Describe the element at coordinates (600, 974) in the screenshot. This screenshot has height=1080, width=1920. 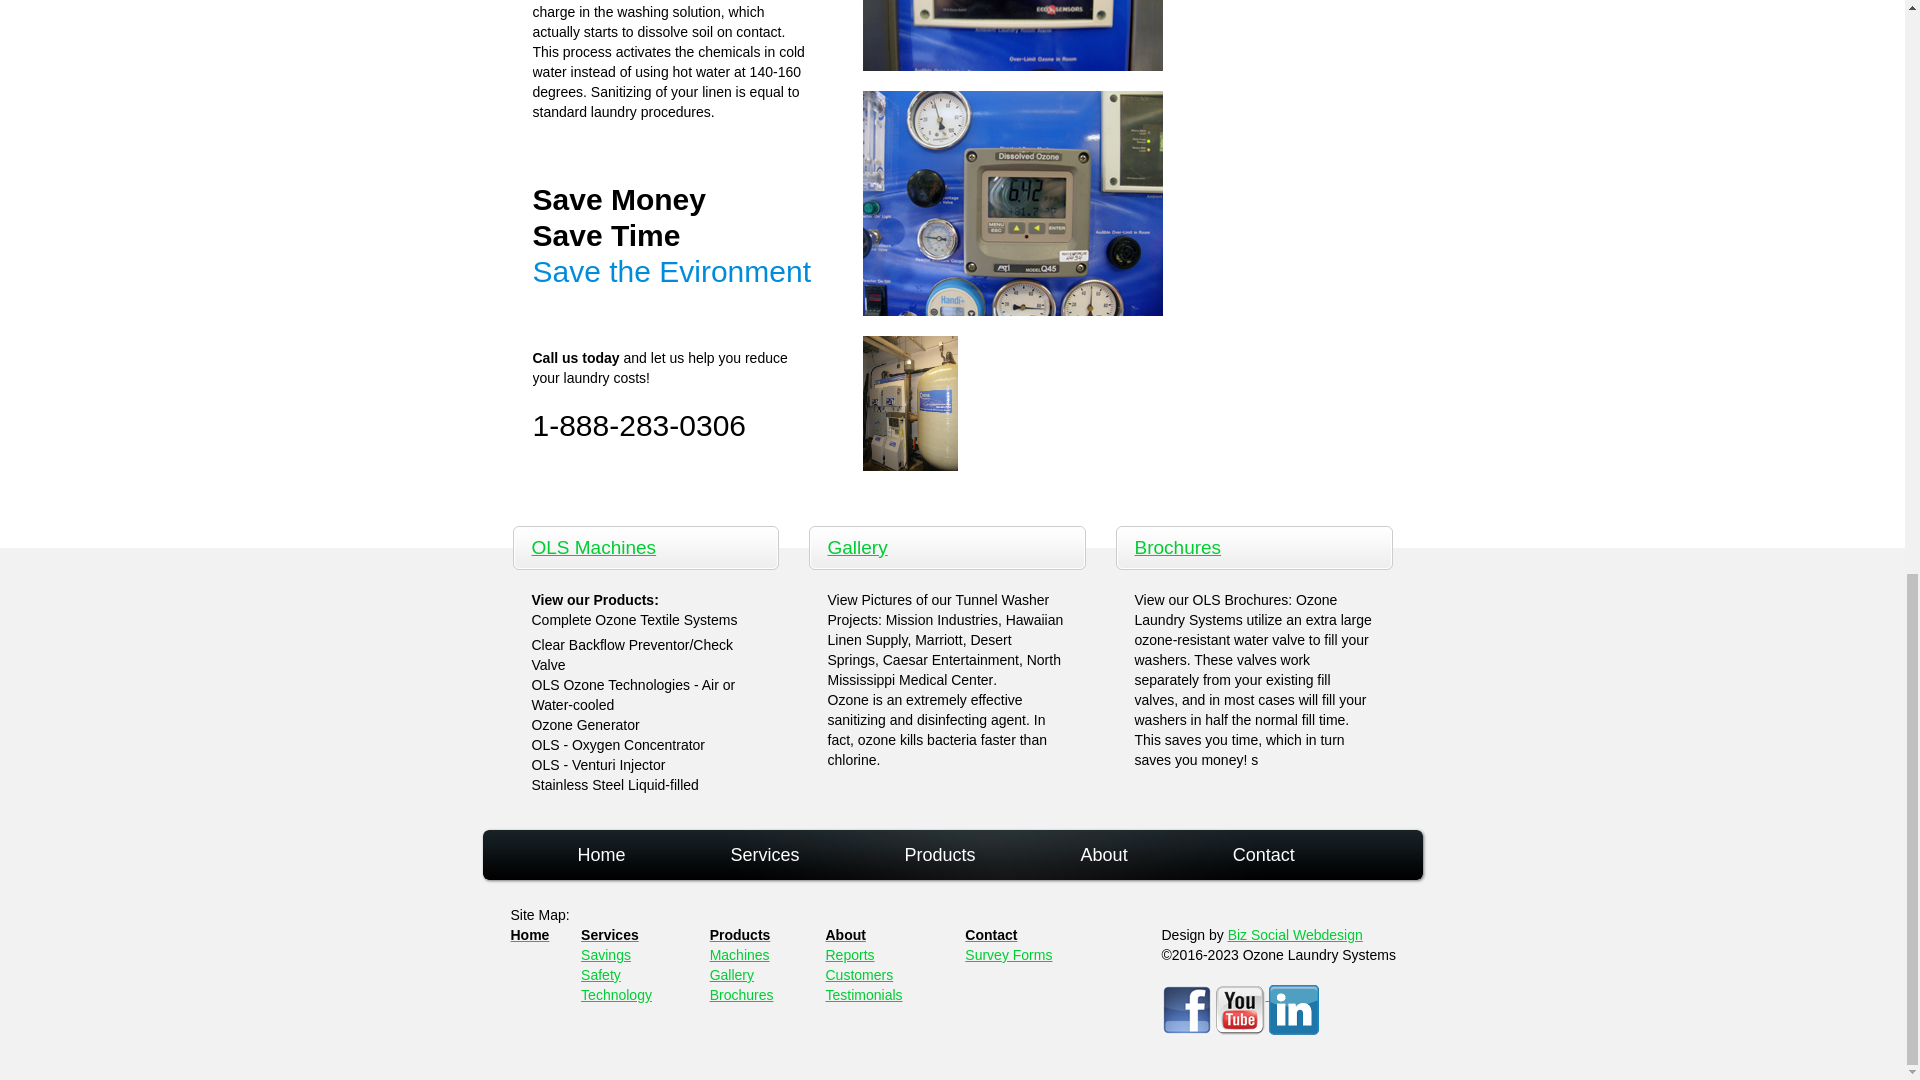
I see `Safety` at that location.